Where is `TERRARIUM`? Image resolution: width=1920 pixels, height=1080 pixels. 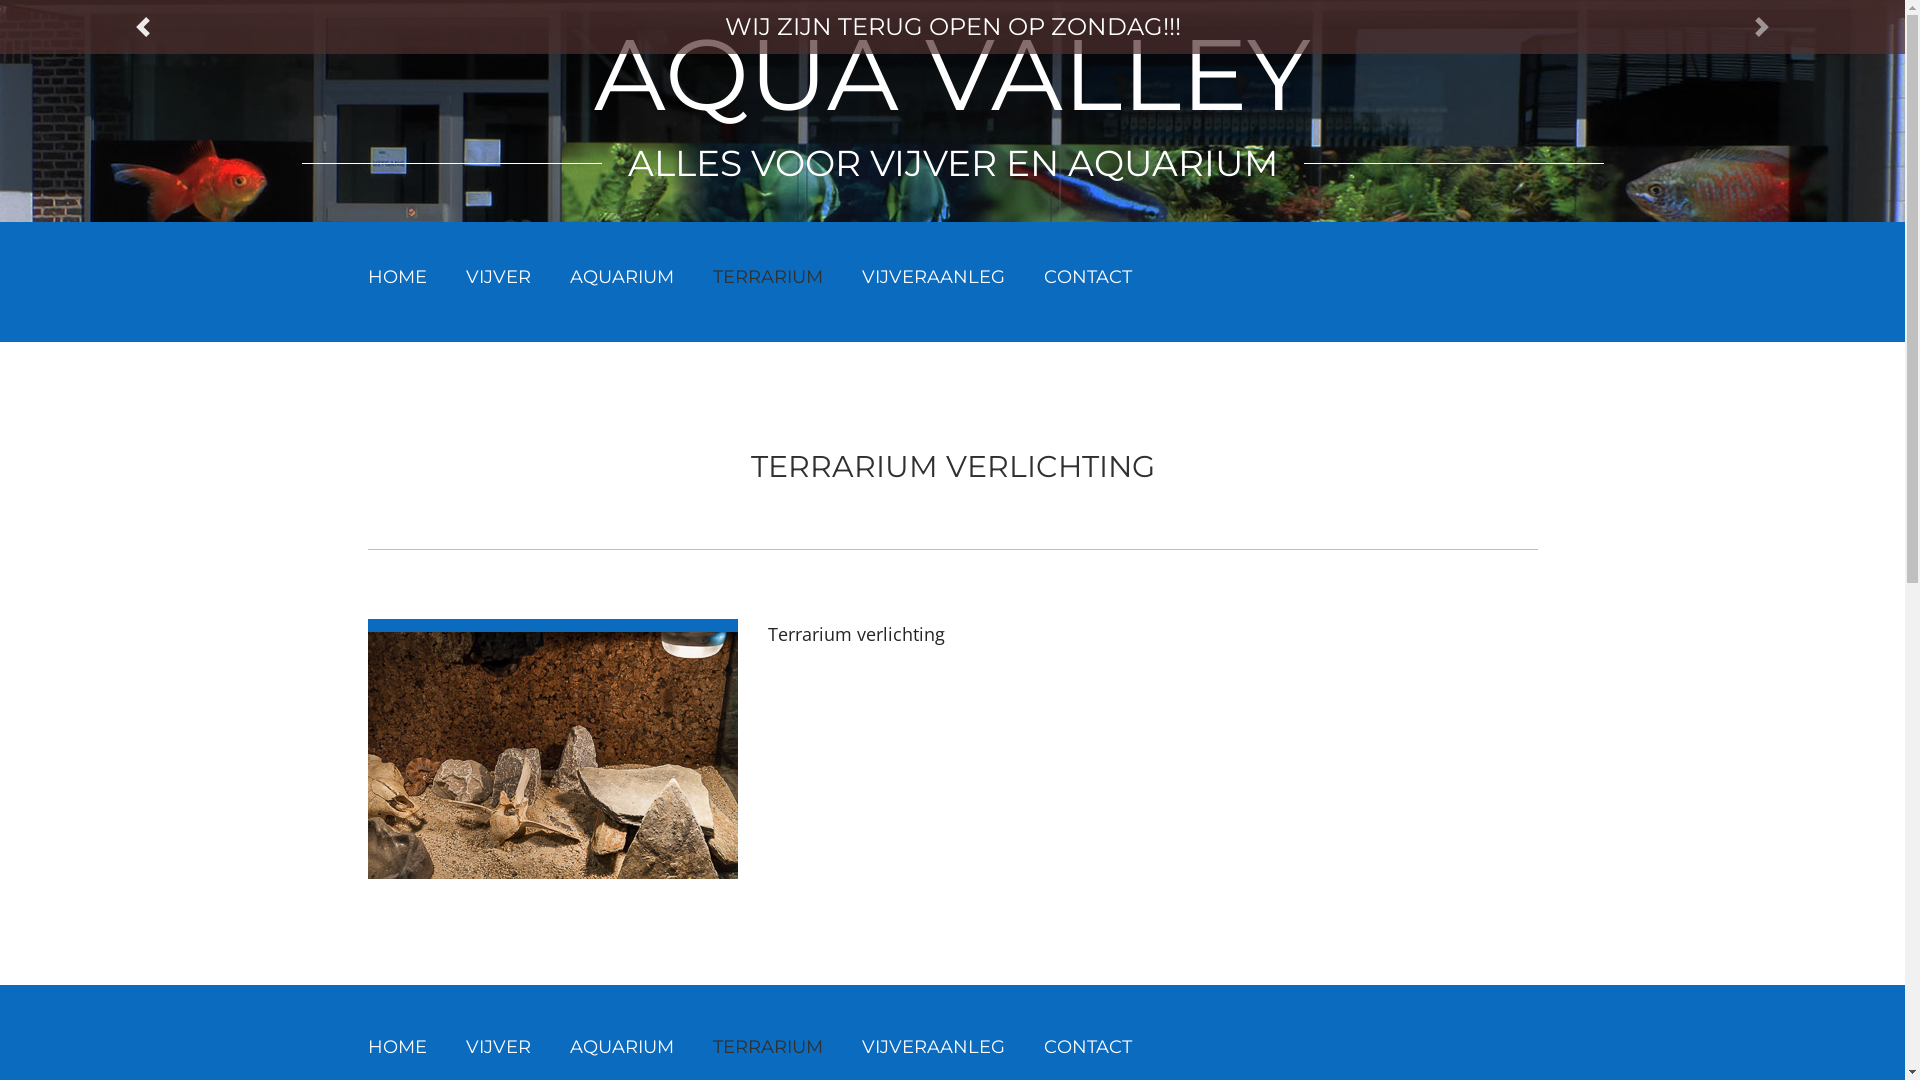 TERRARIUM is located at coordinates (767, 1047).